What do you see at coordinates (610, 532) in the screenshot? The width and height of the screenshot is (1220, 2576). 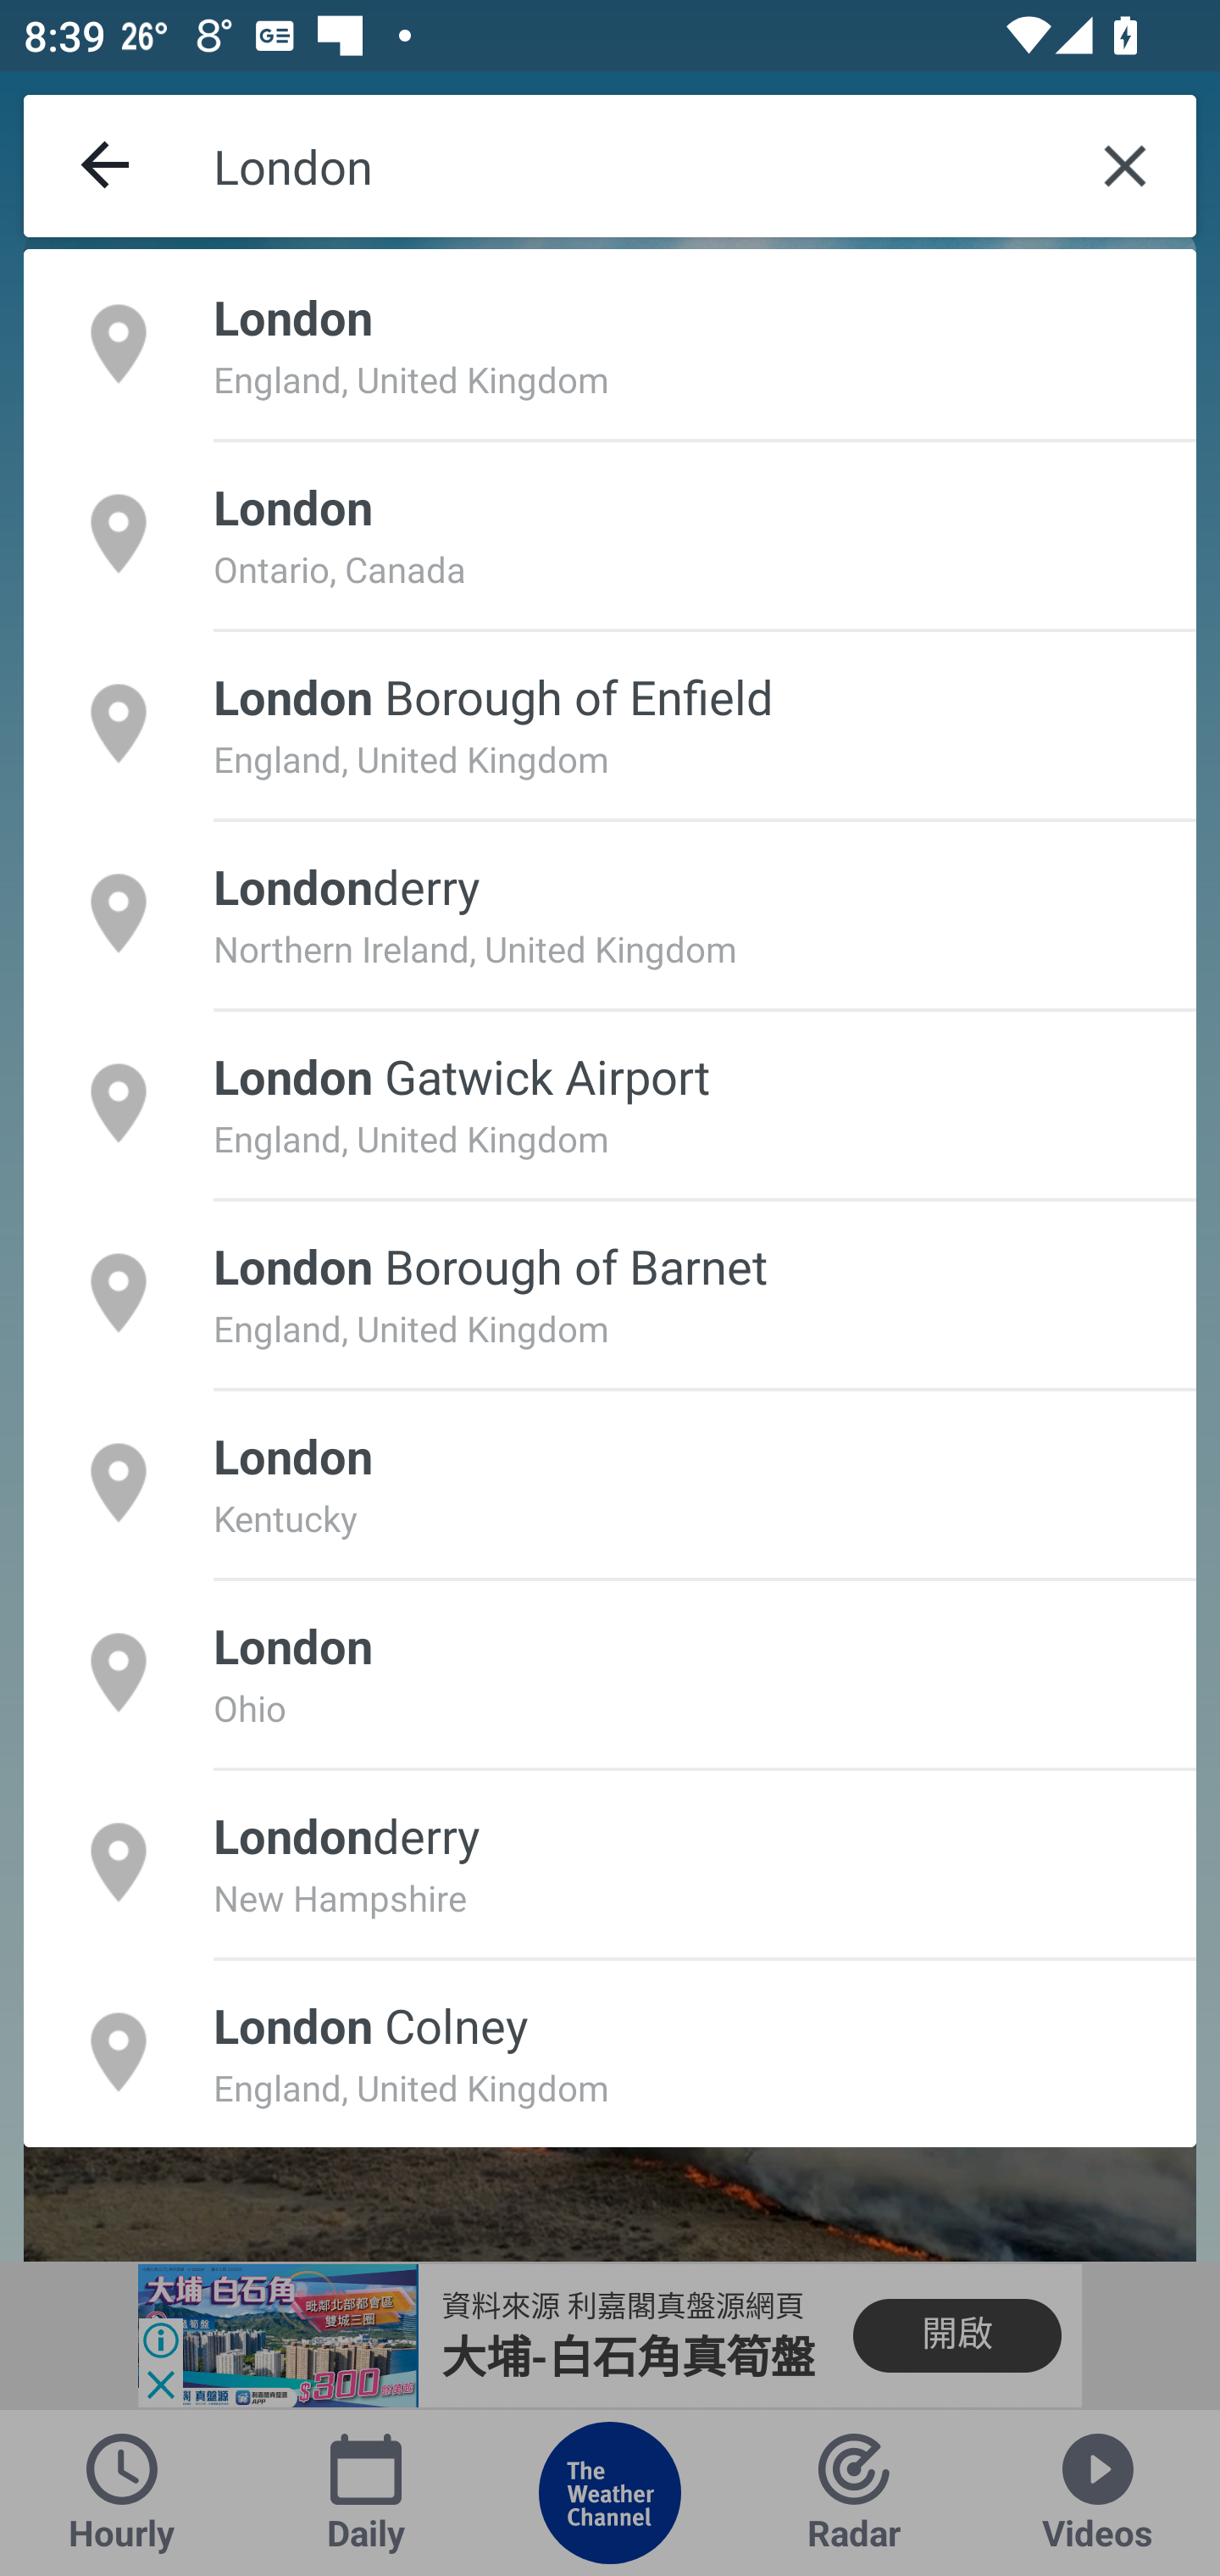 I see `London Ontario, Canada` at bounding box center [610, 532].